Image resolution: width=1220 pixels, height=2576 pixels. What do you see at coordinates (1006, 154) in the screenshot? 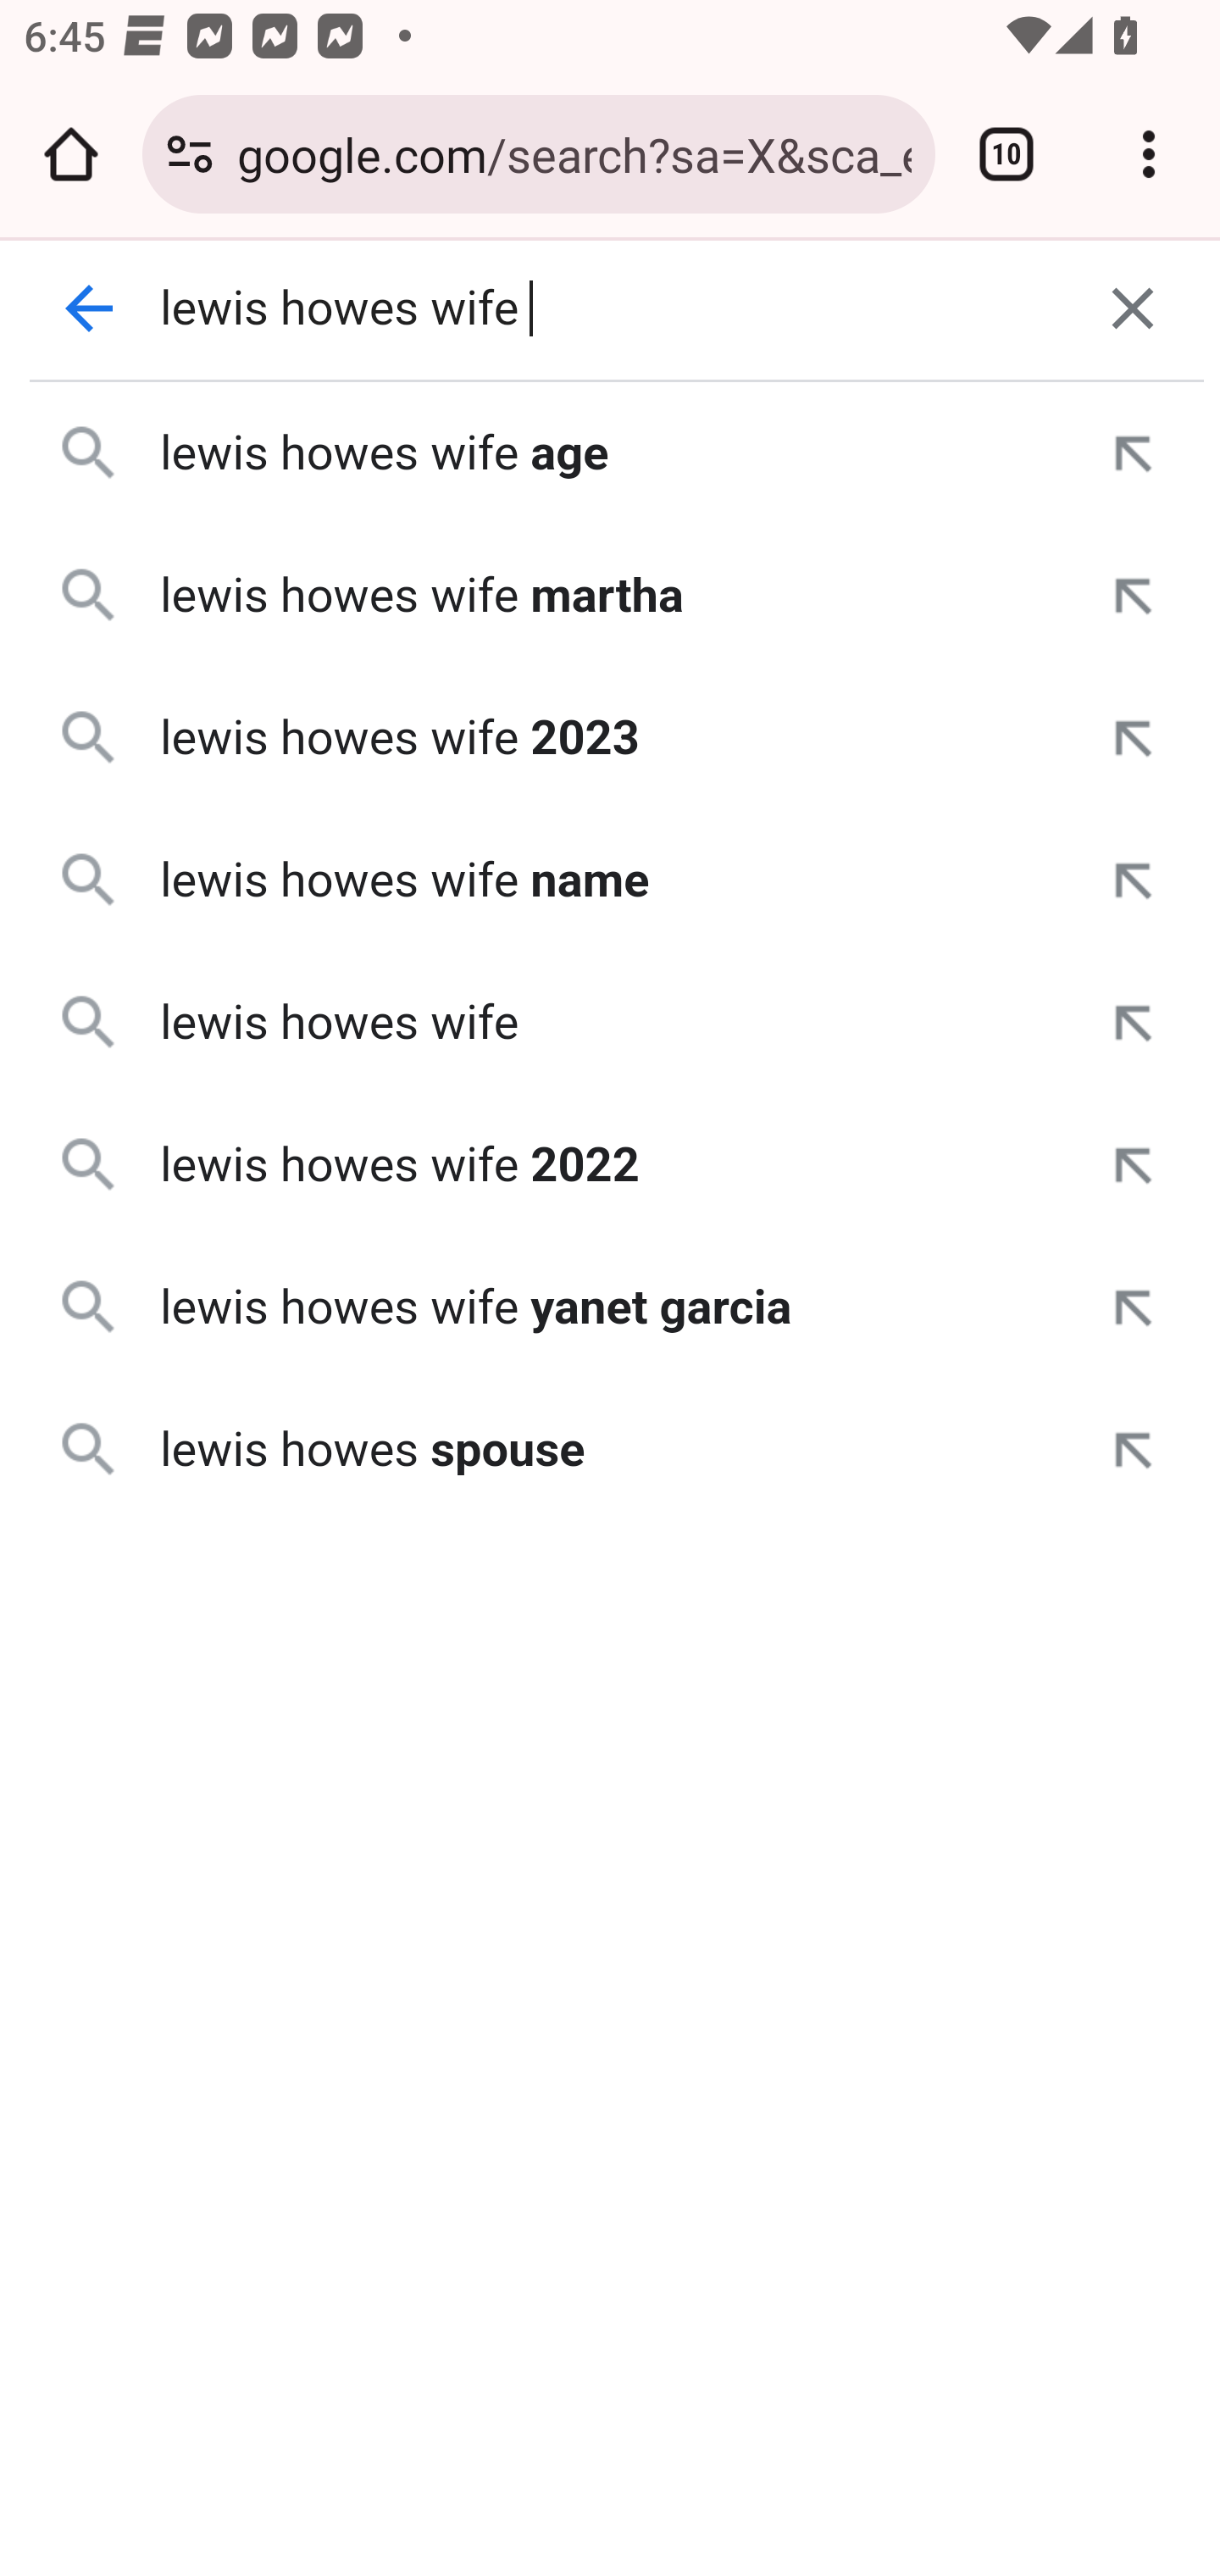
I see `Switch or close tabs` at bounding box center [1006, 154].